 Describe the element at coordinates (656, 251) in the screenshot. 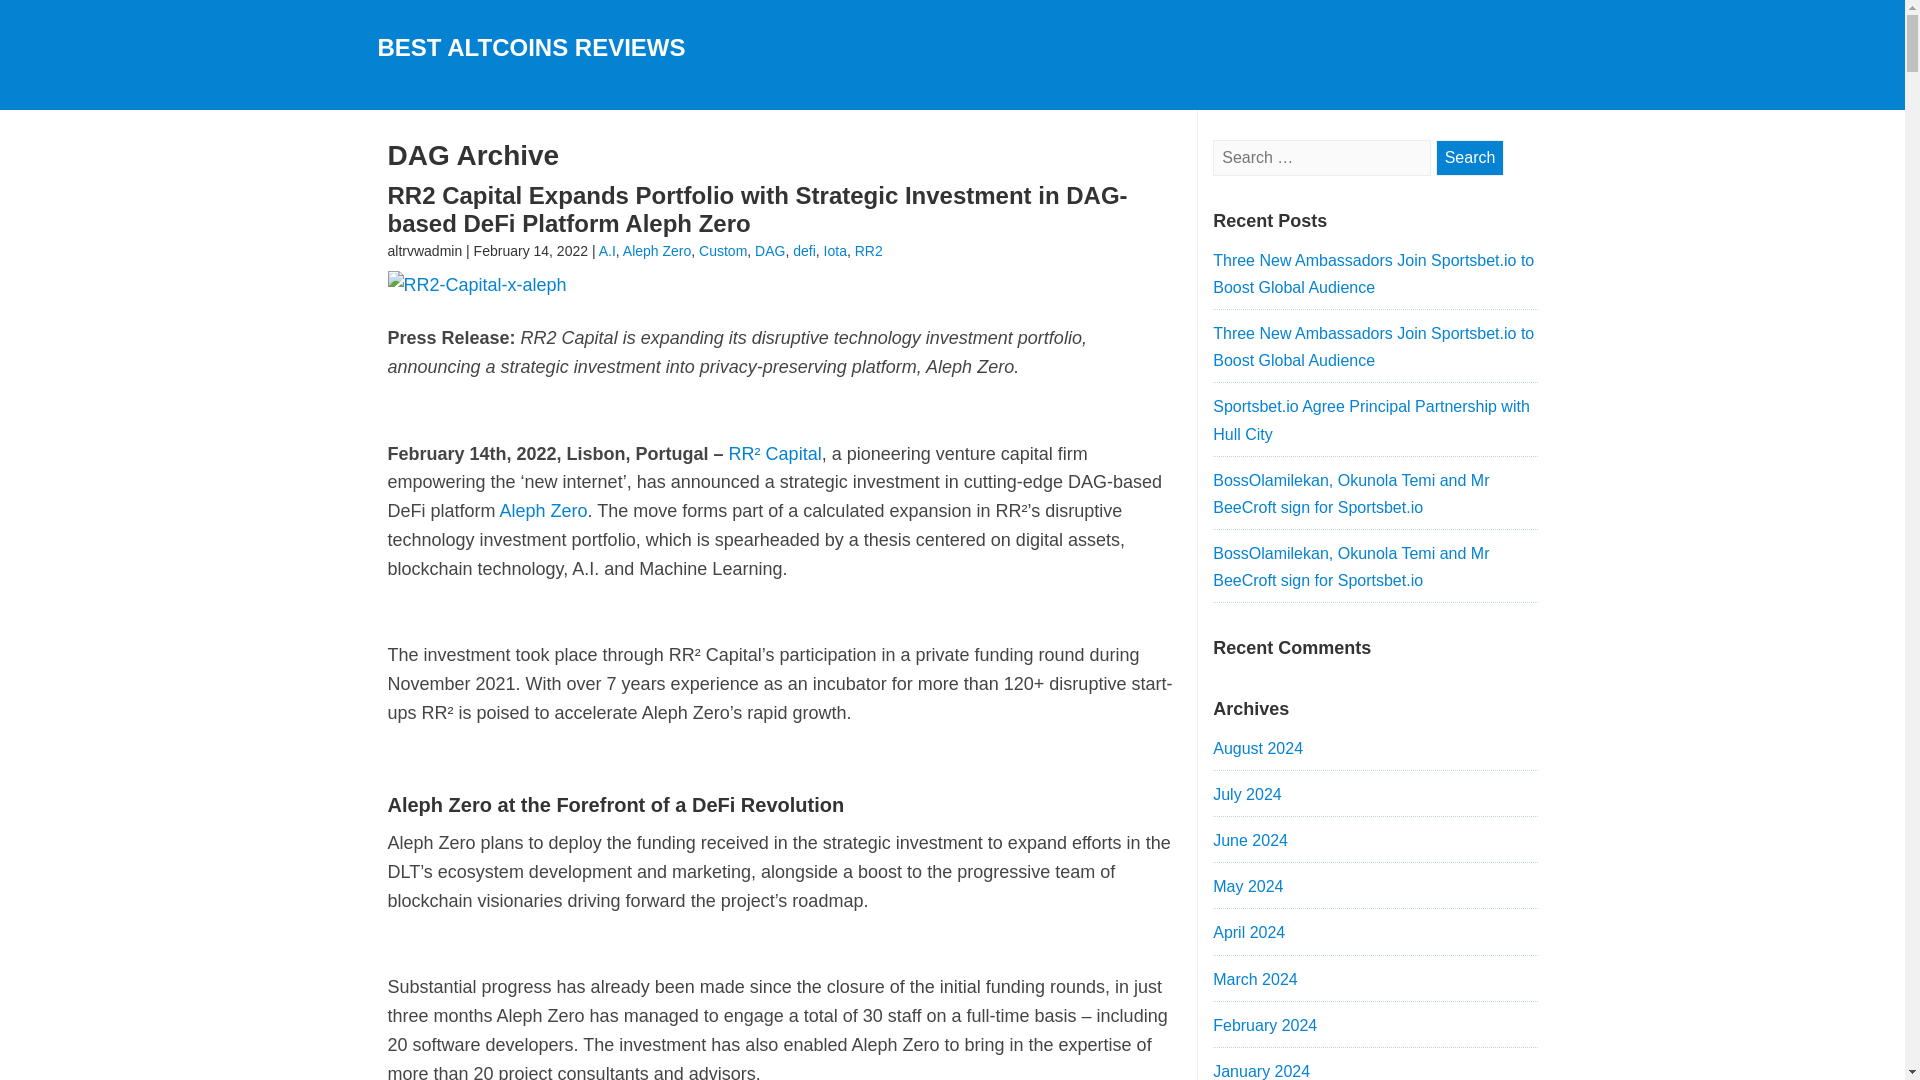

I see `Aleph Zero` at that location.